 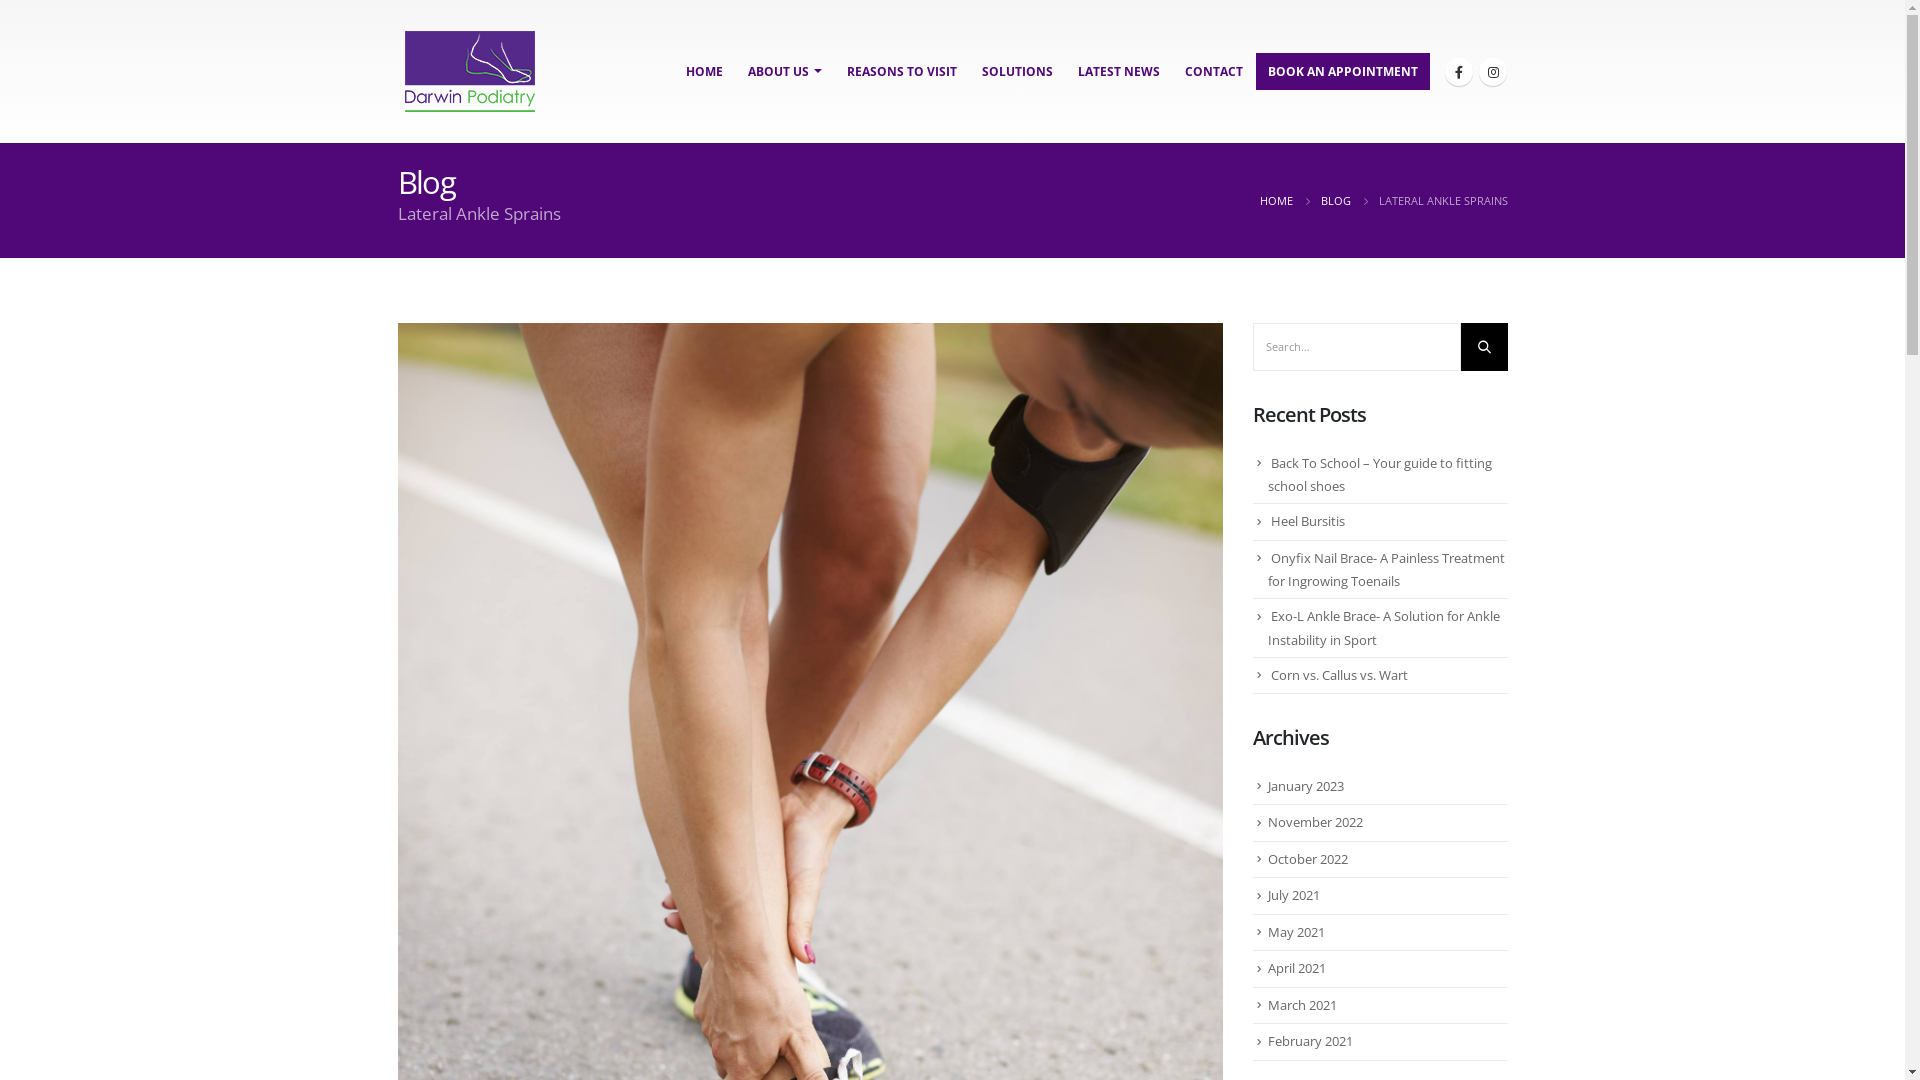 I want to click on BLOG, so click(x=1335, y=201).